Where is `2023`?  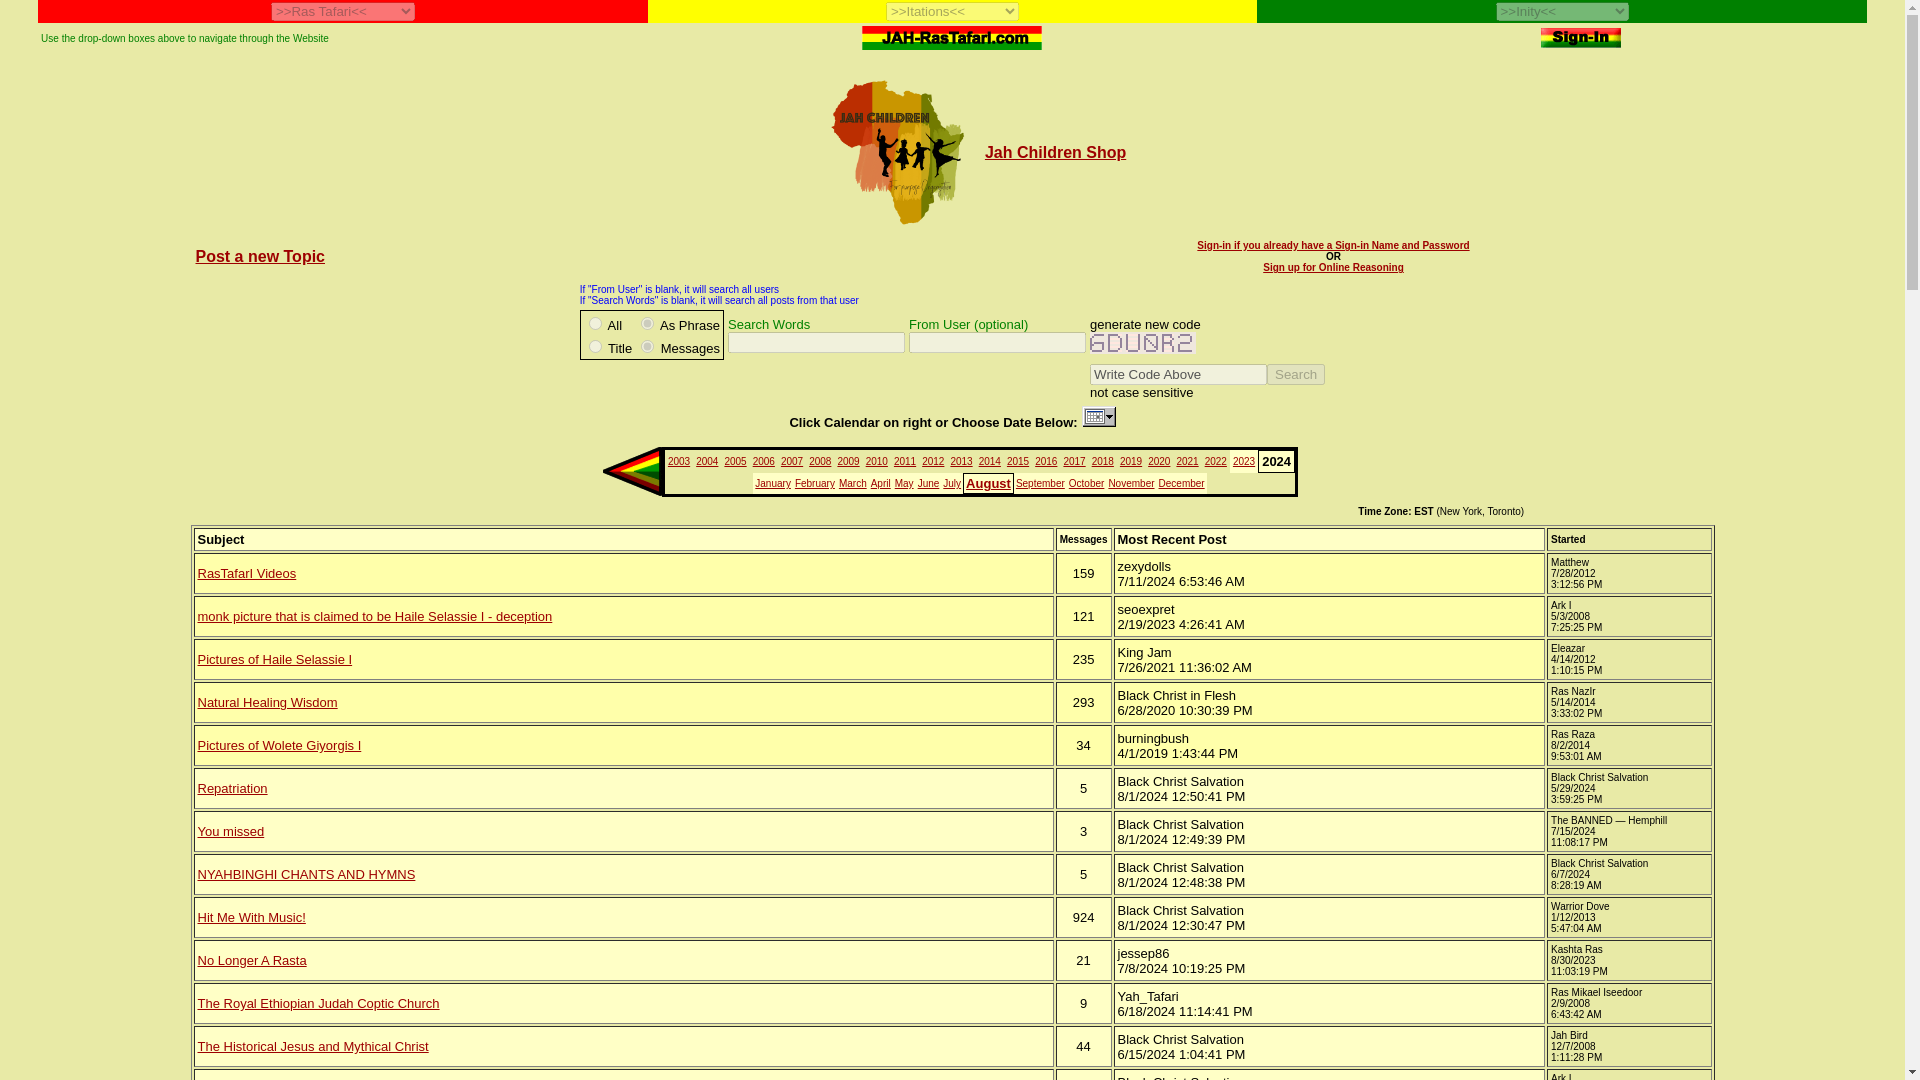 2023 is located at coordinates (1244, 460).